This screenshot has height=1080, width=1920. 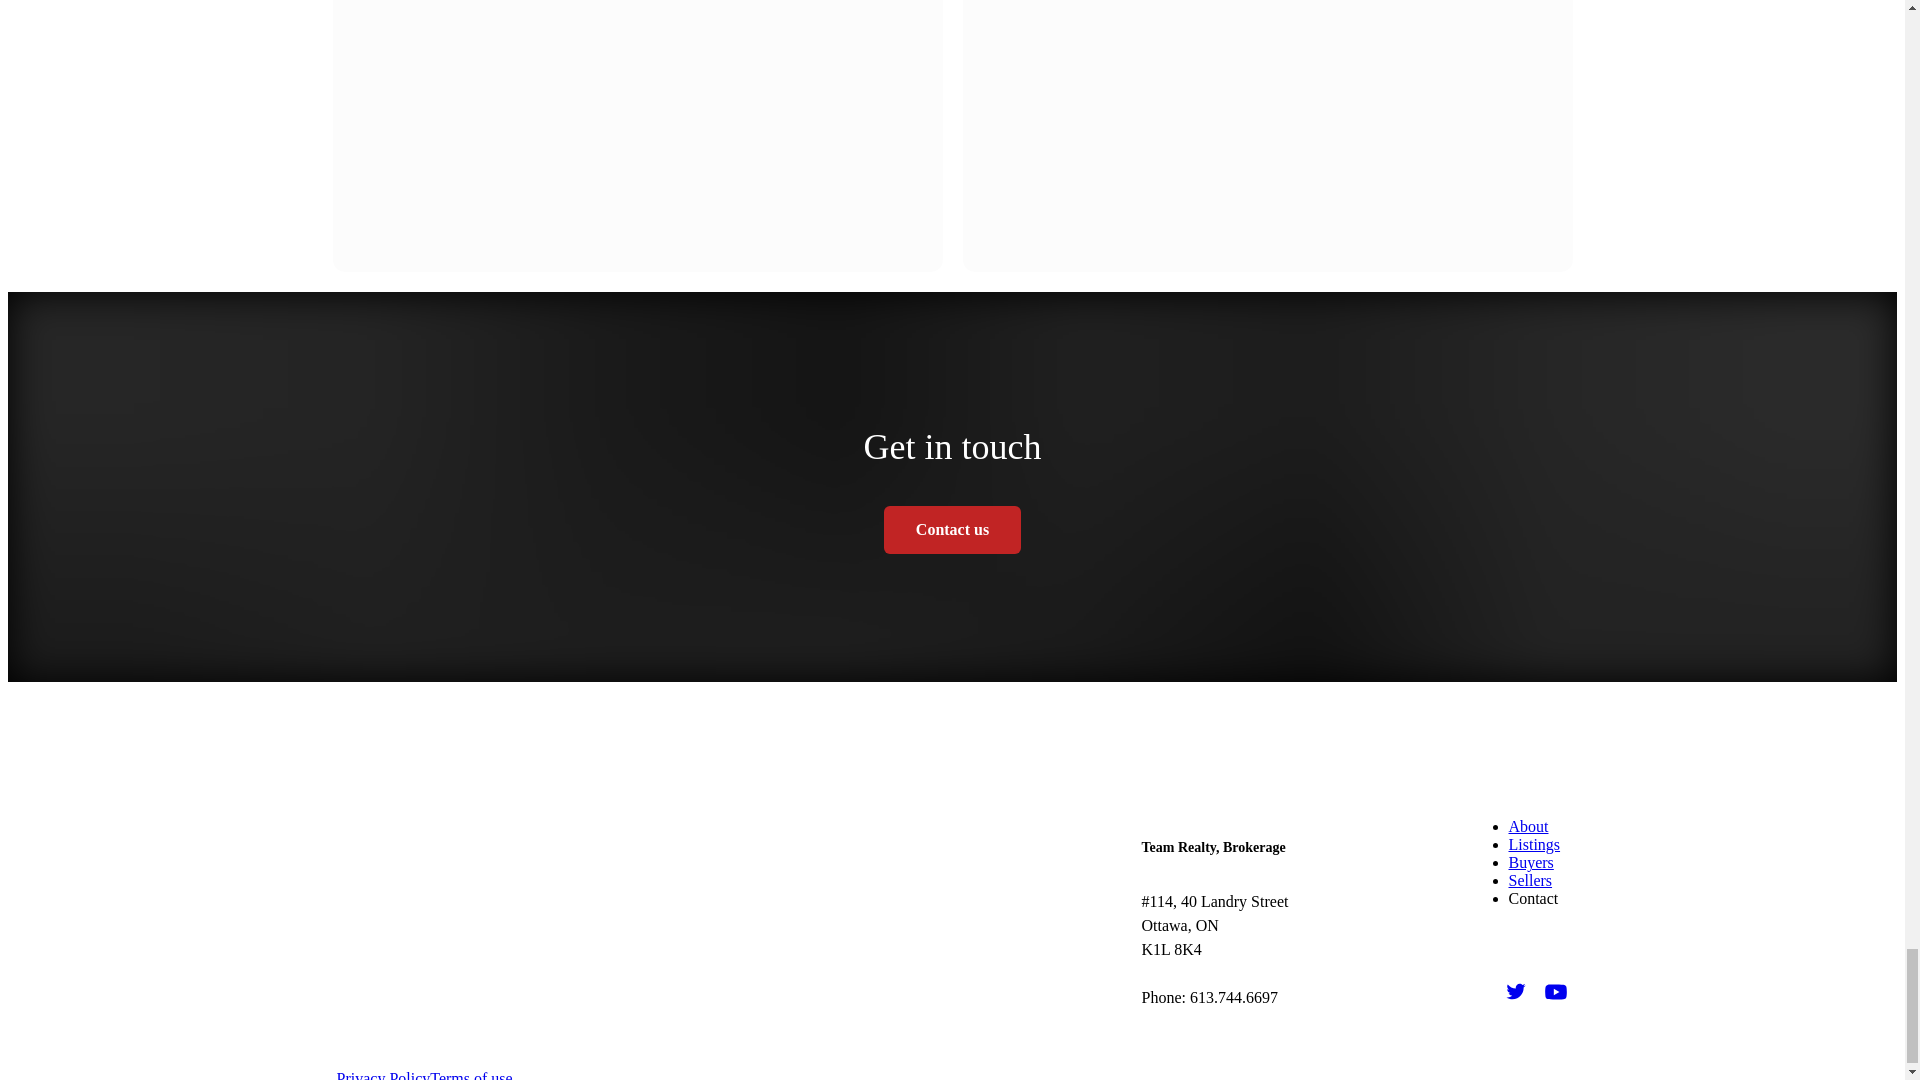 I want to click on Buyers, so click(x=1530, y=862).